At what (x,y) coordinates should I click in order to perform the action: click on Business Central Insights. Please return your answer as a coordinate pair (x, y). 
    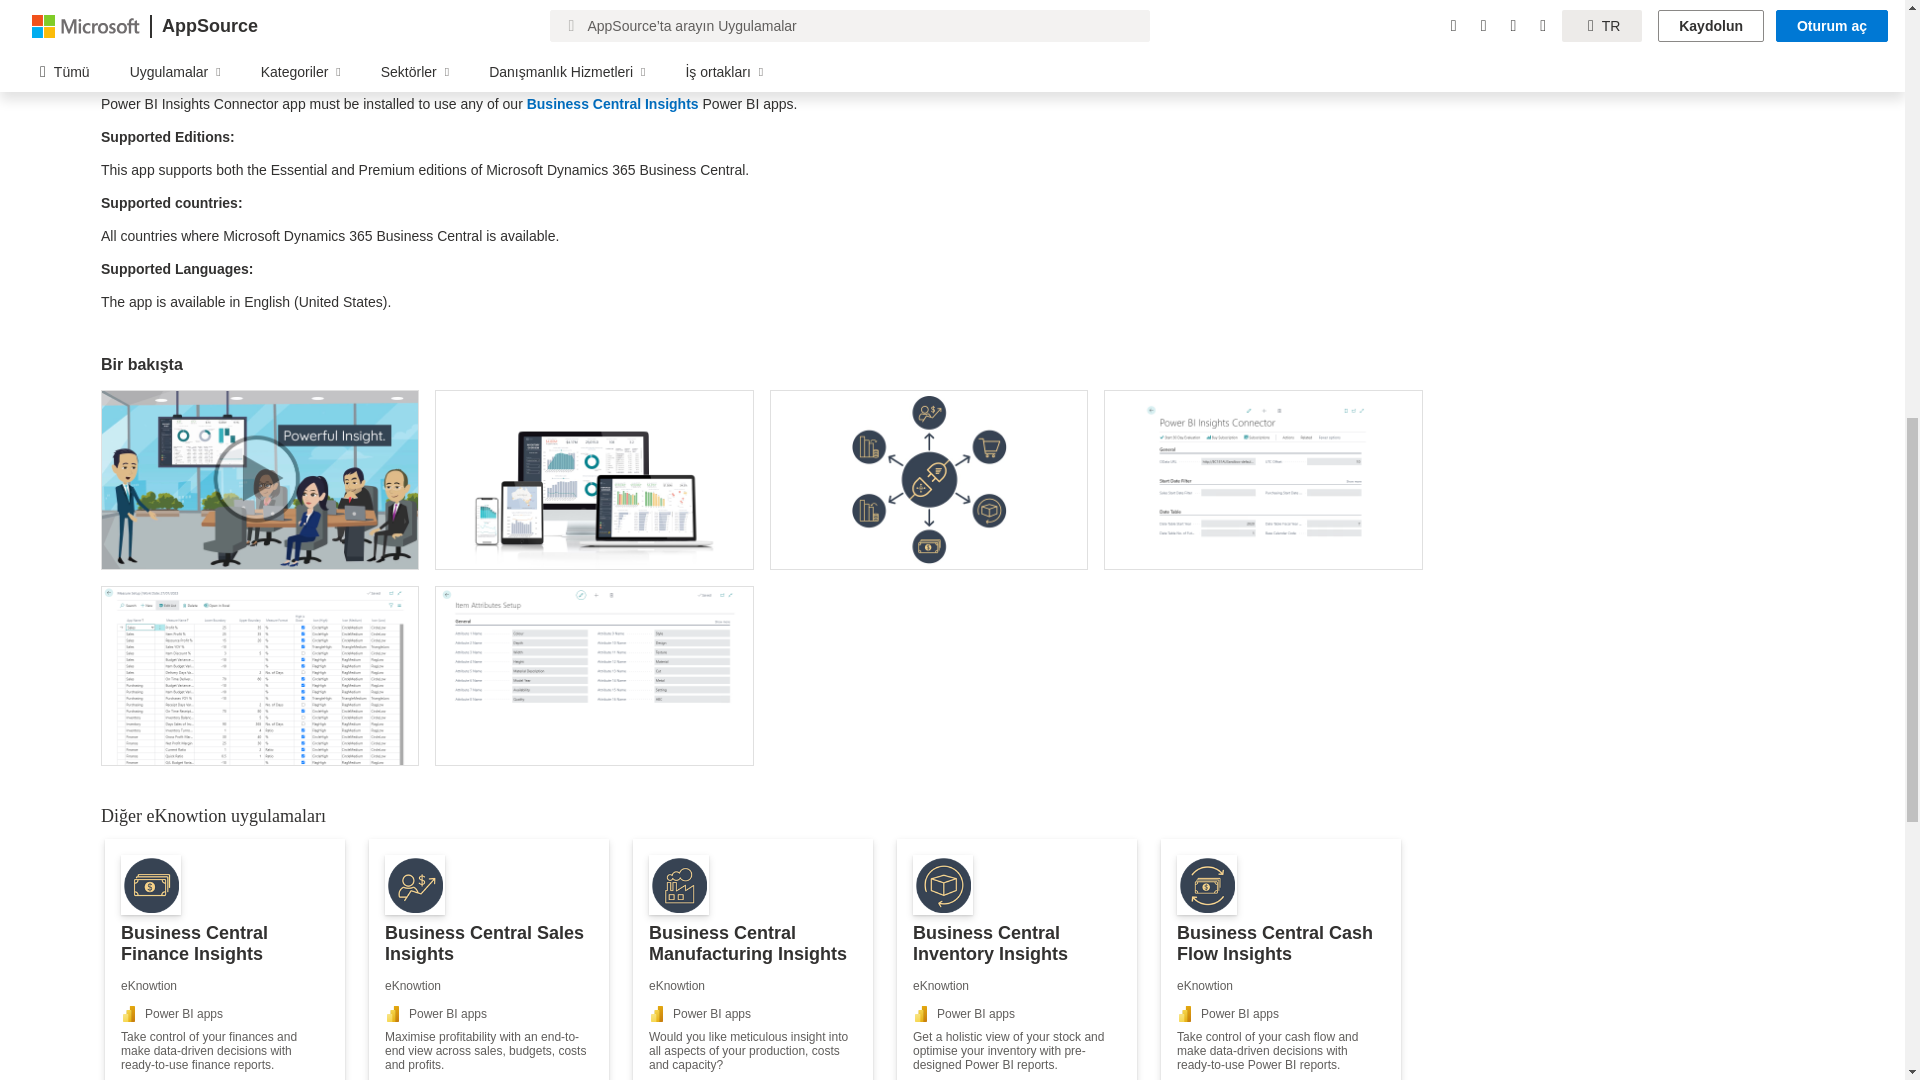
    Looking at the image, I should click on (612, 104).